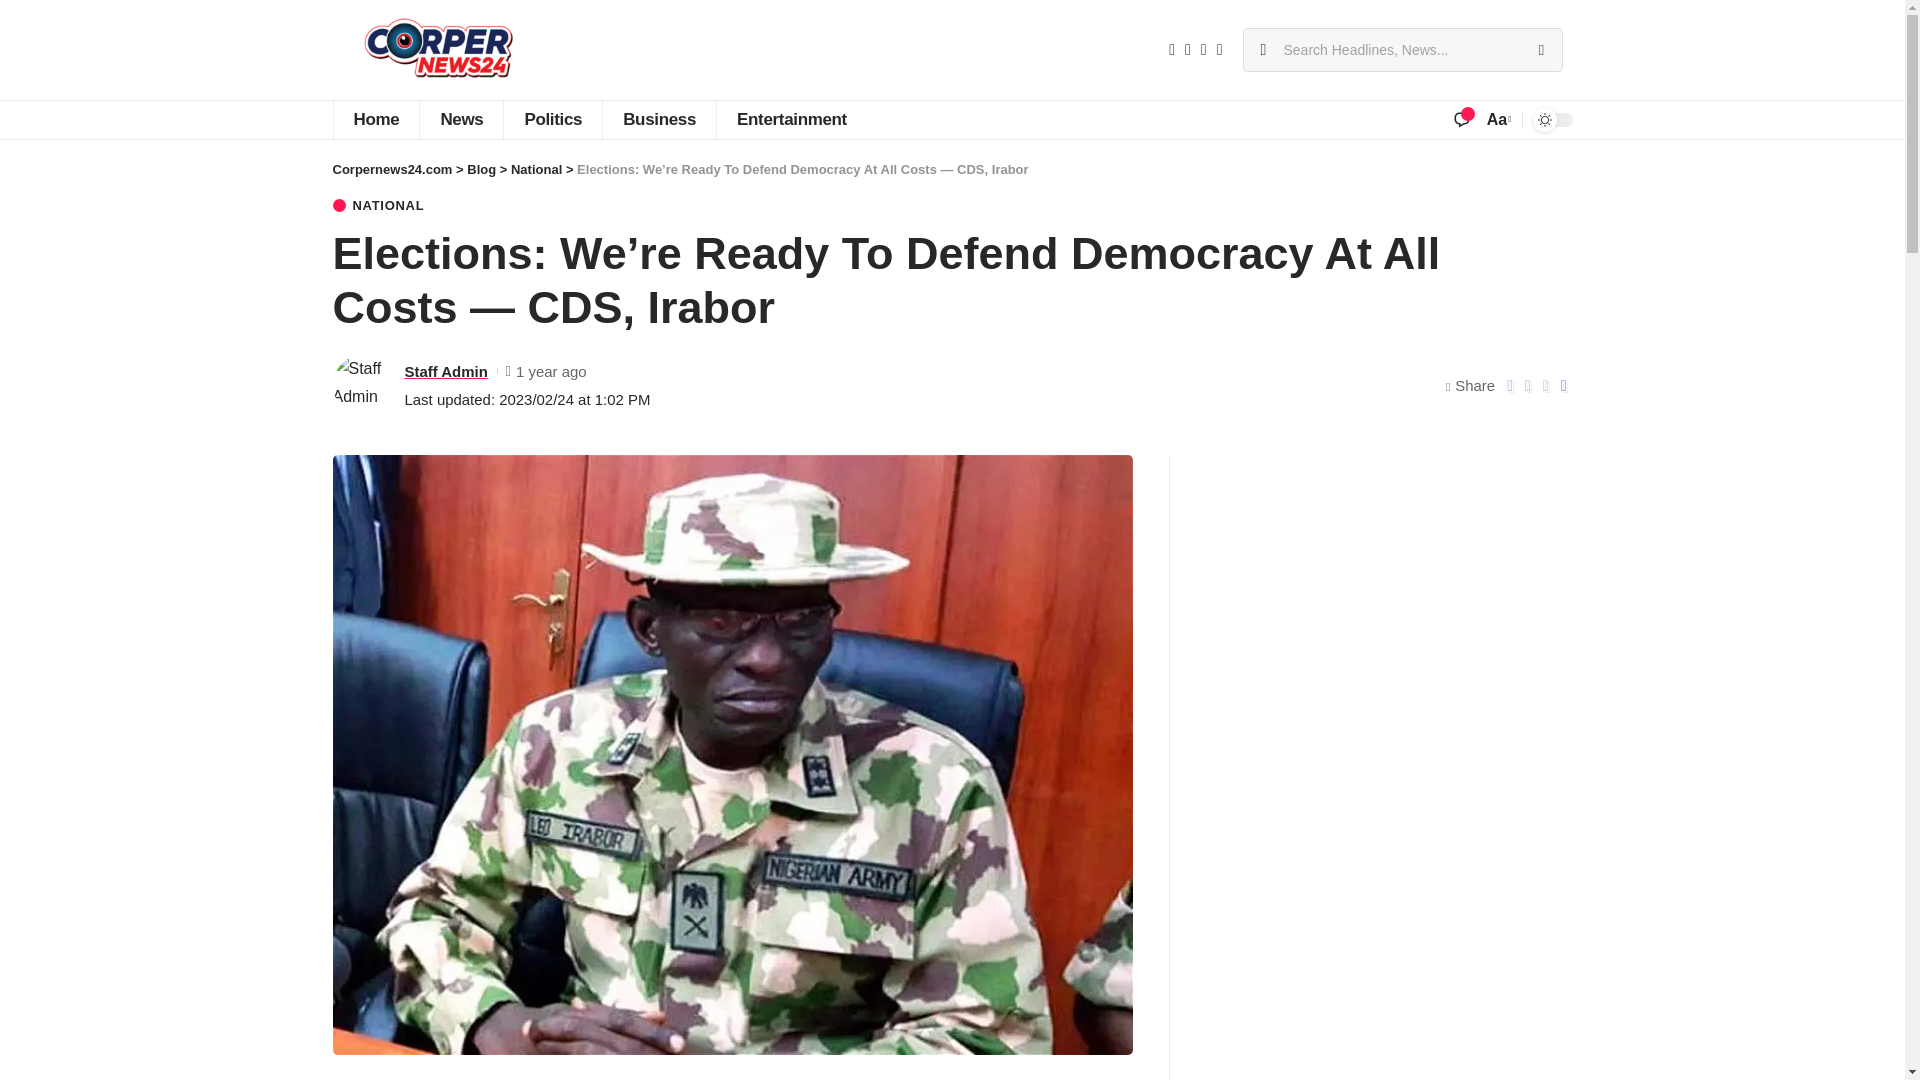  What do you see at coordinates (460, 120) in the screenshot?
I see `News` at bounding box center [460, 120].